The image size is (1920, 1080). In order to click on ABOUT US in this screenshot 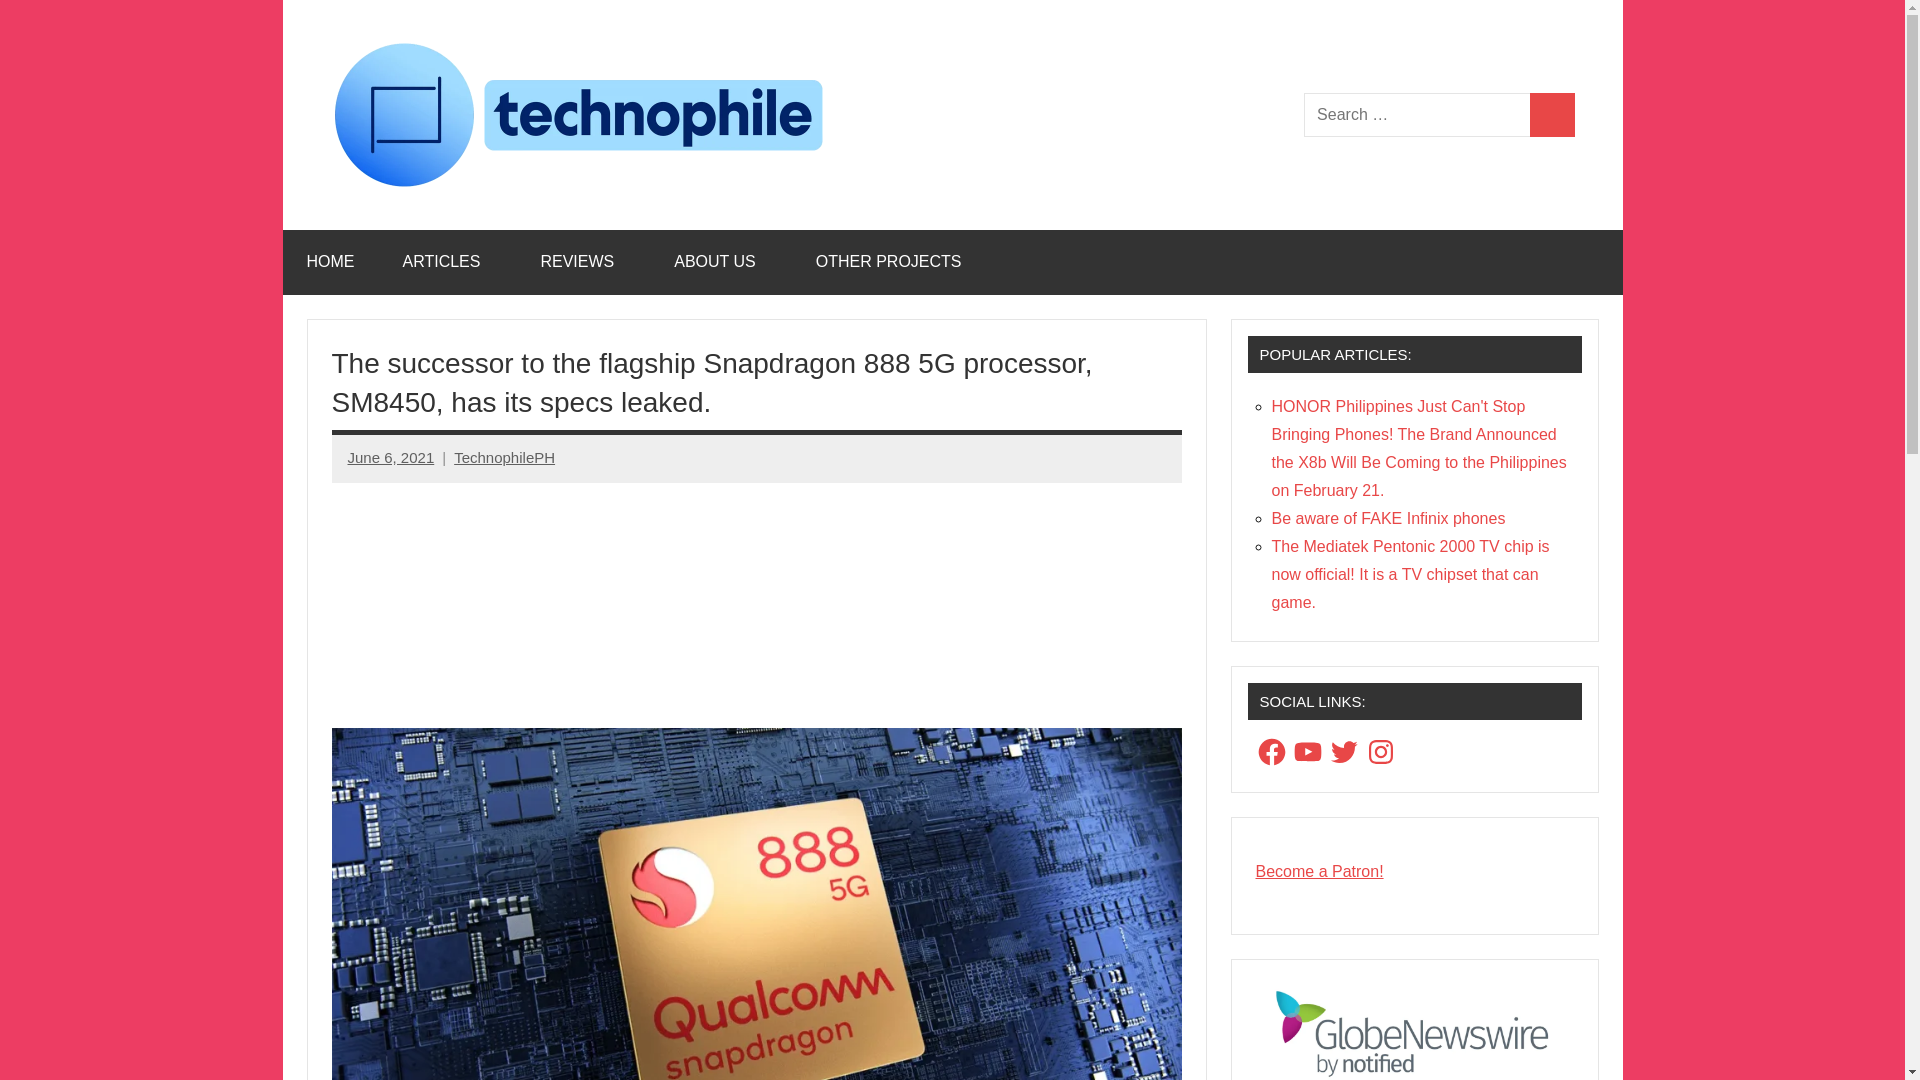, I will do `click(720, 262)`.